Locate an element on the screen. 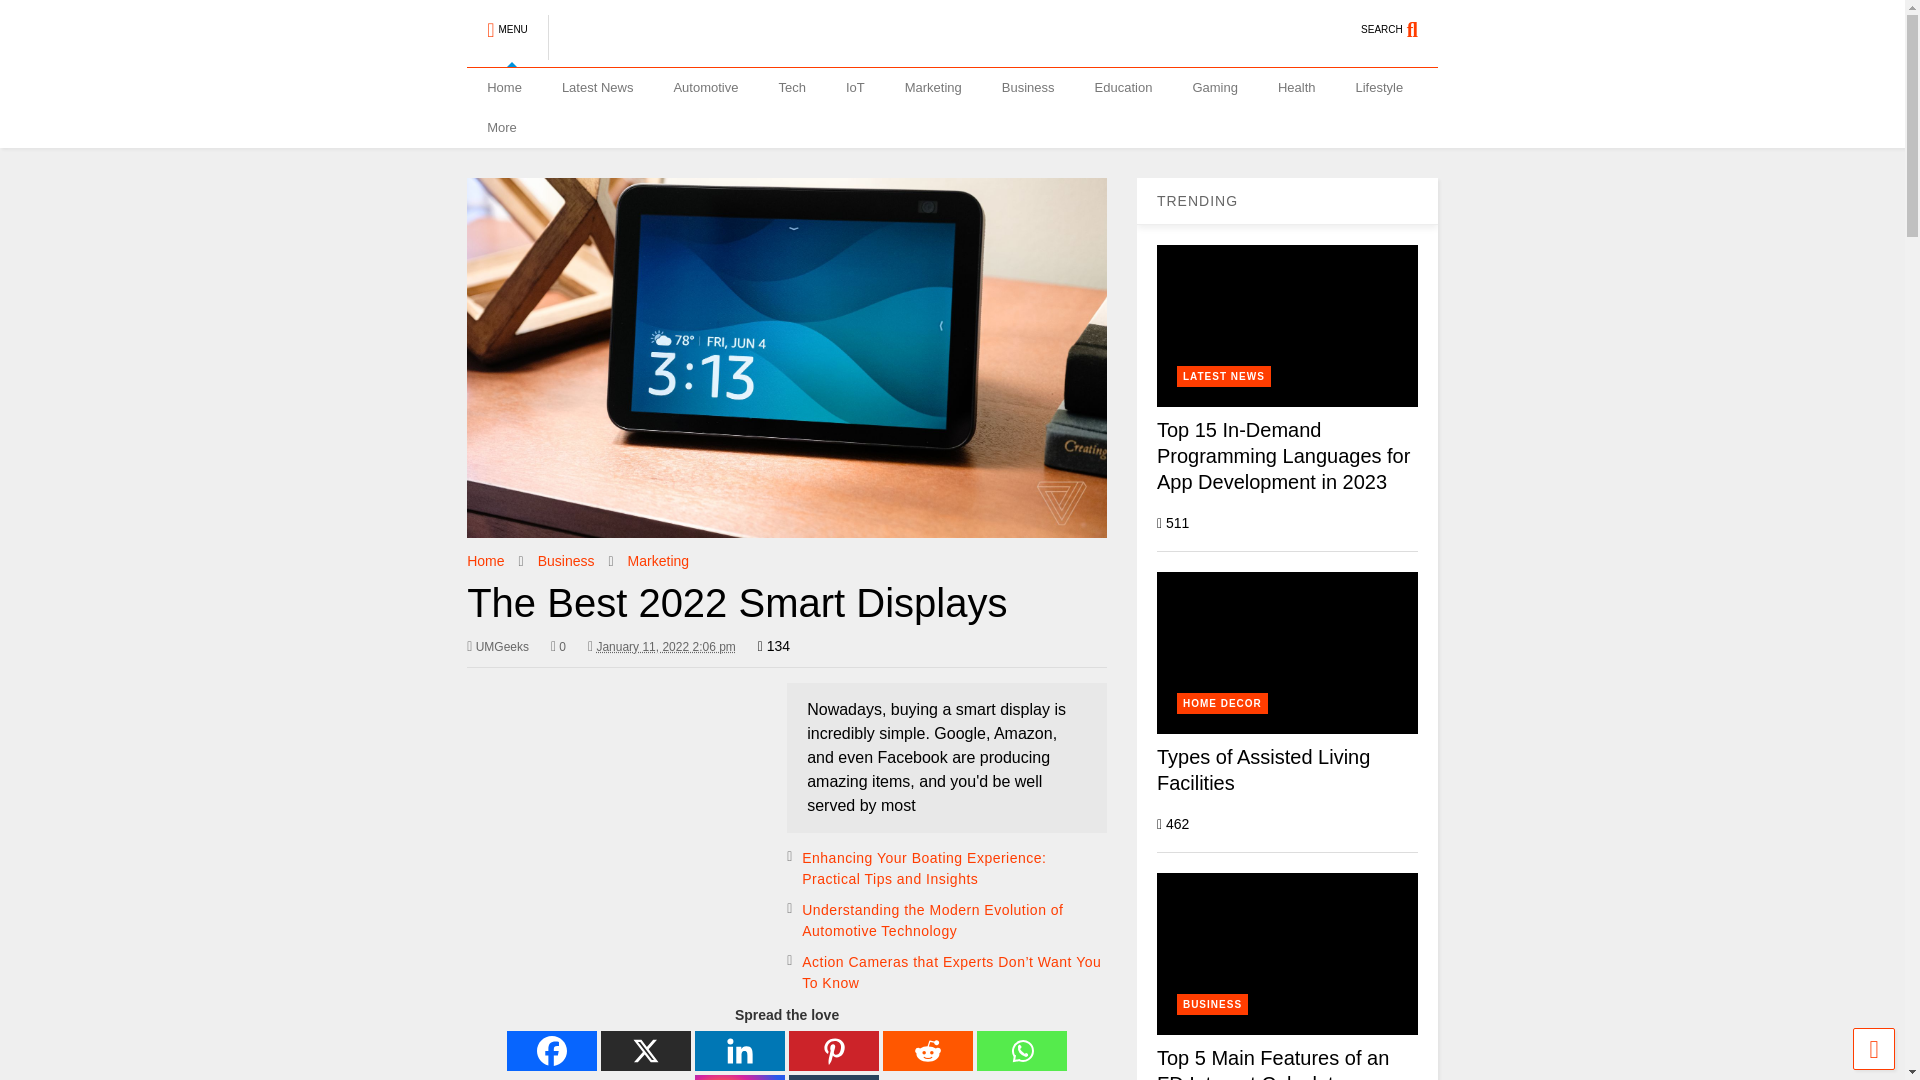 This screenshot has width=1920, height=1080. Tech is located at coordinates (792, 88).